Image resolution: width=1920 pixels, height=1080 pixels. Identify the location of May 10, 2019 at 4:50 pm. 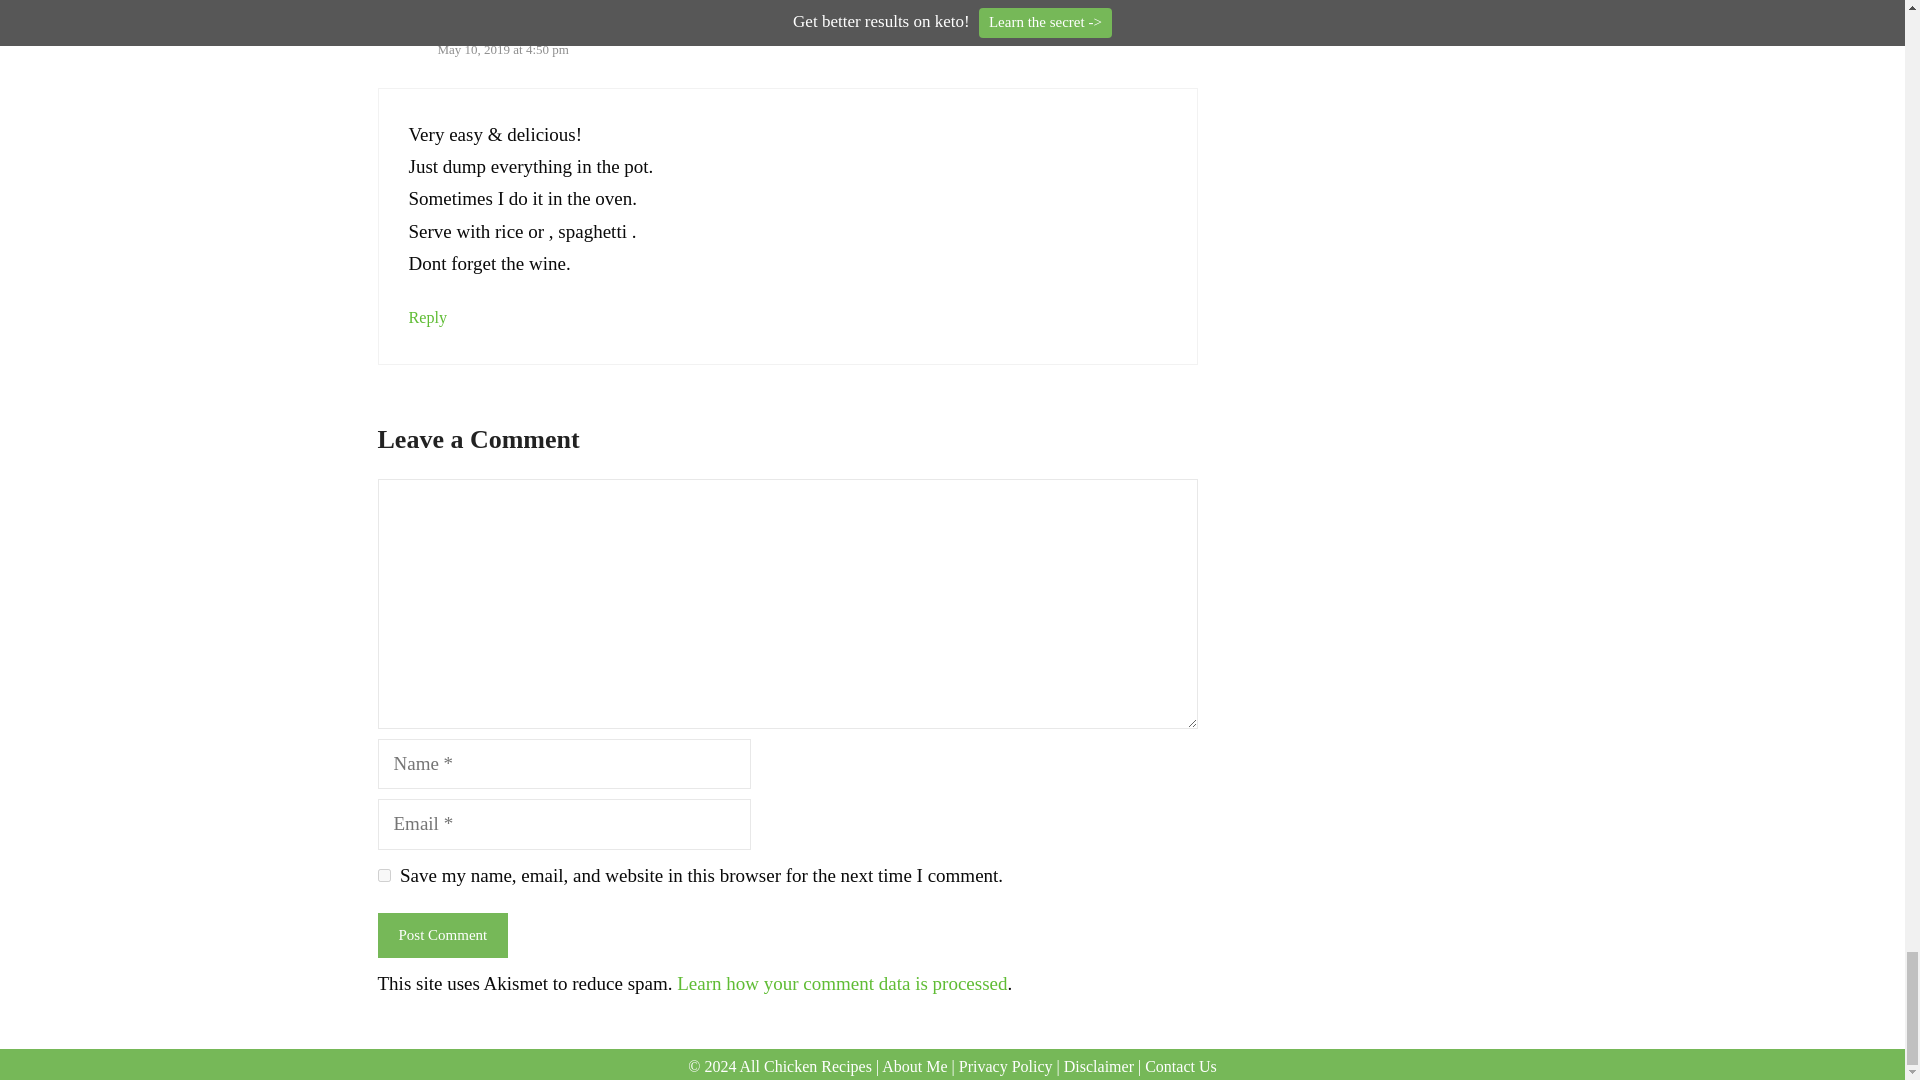
(502, 50).